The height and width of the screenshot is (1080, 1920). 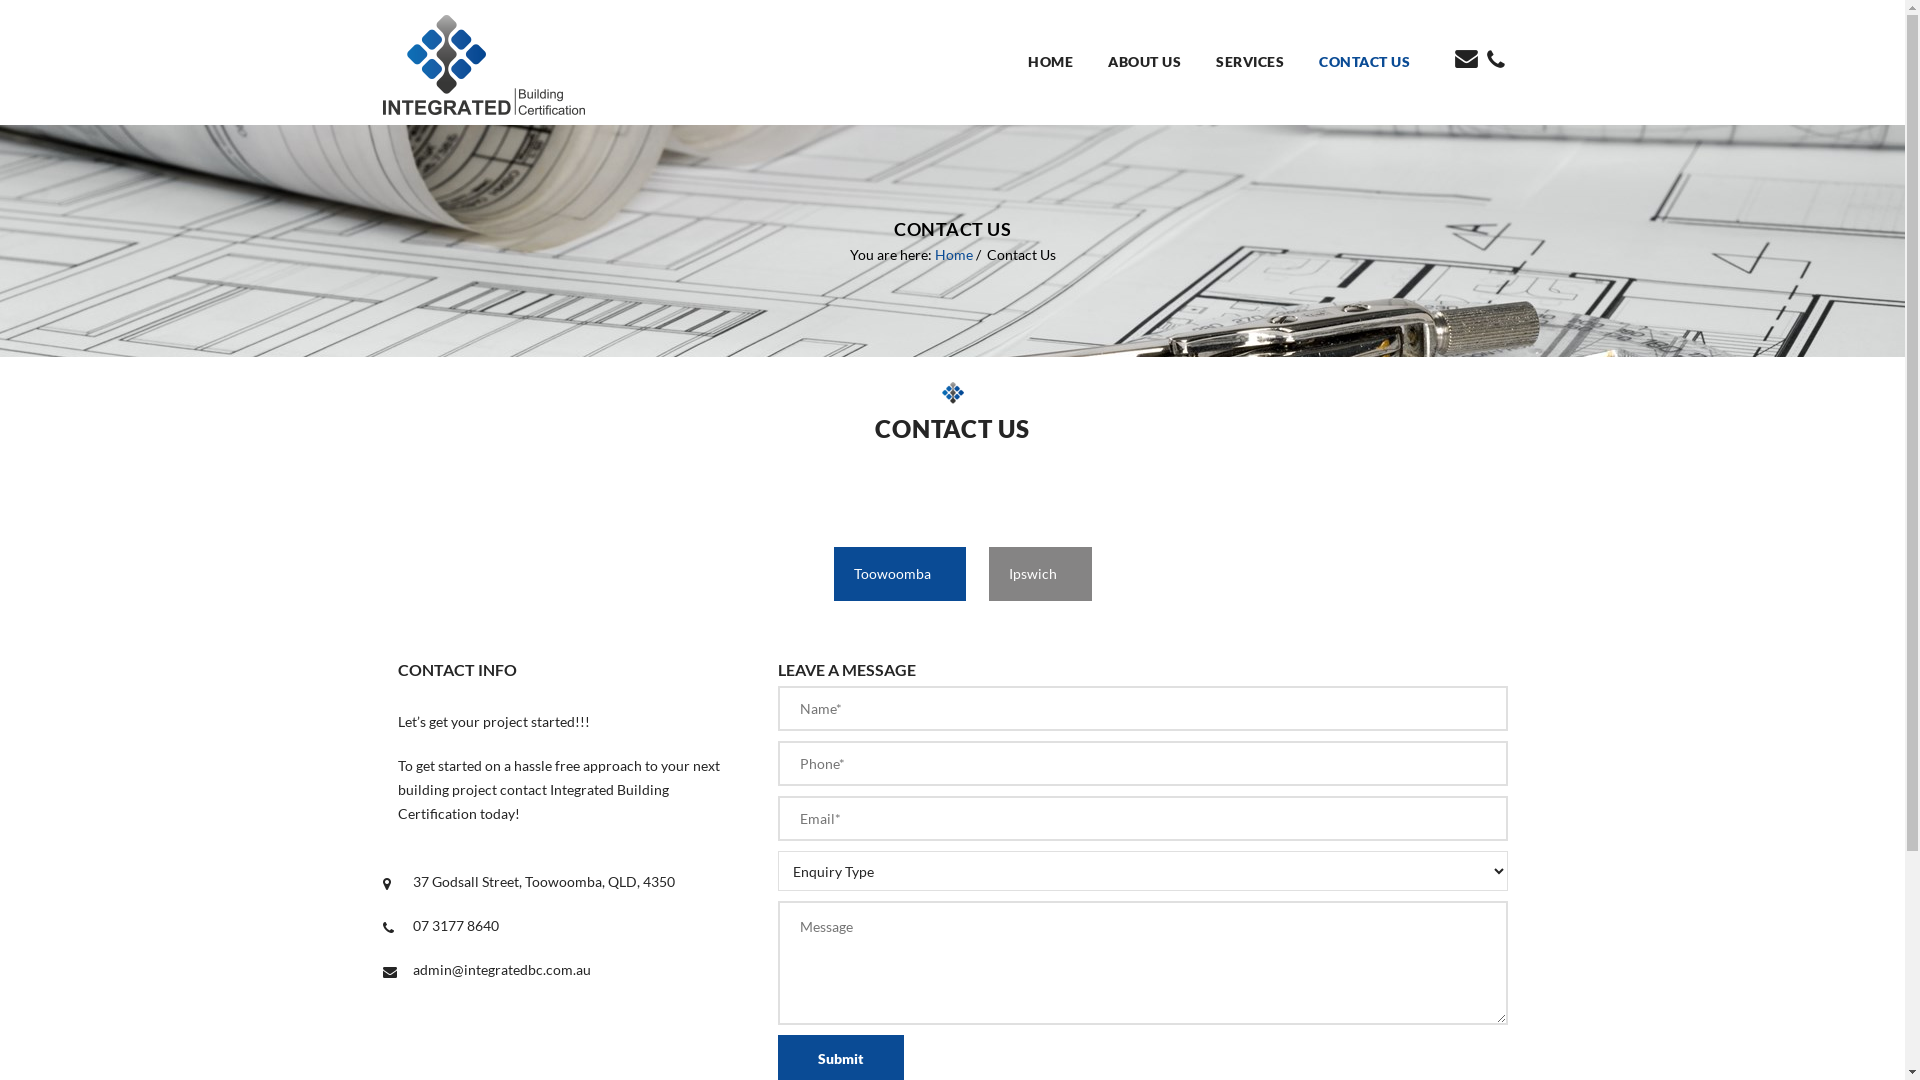 I want to click on Ipswich, so click(x=1039, y=574).